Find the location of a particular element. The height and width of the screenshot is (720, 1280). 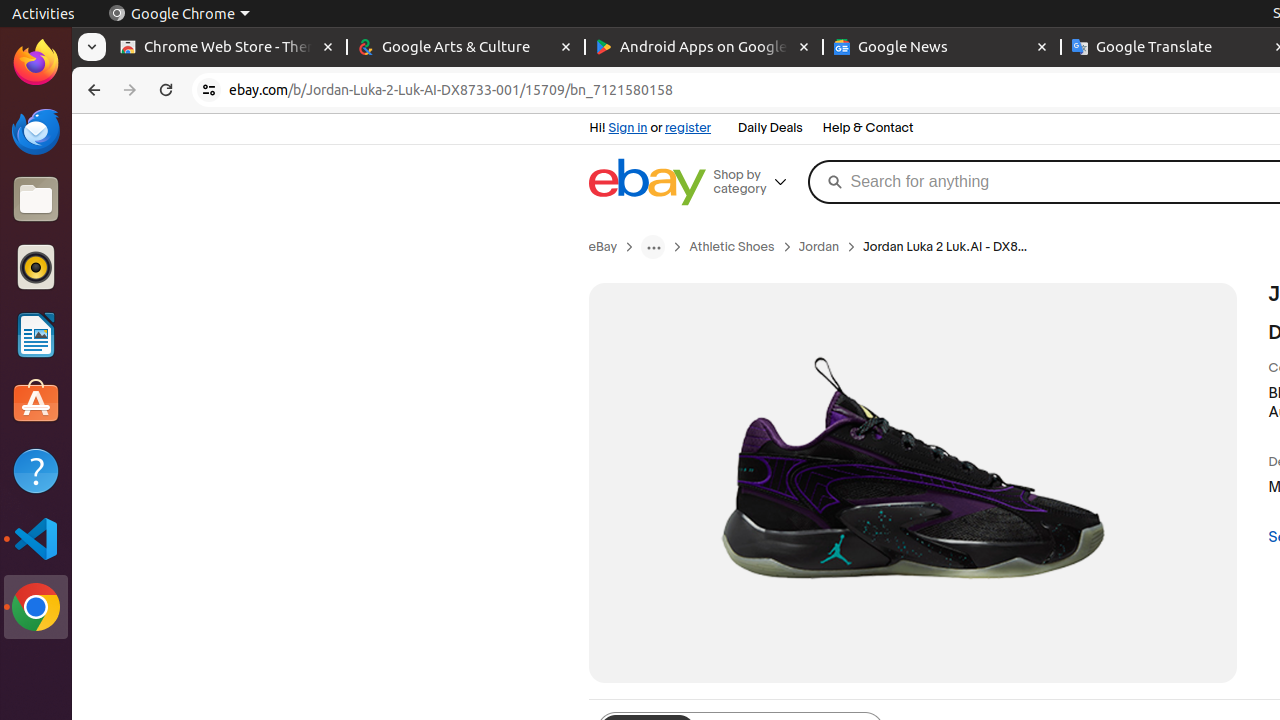

Google Arts & Culture - Memory usage - 40.8 MB is located at coordinates (466, 48).